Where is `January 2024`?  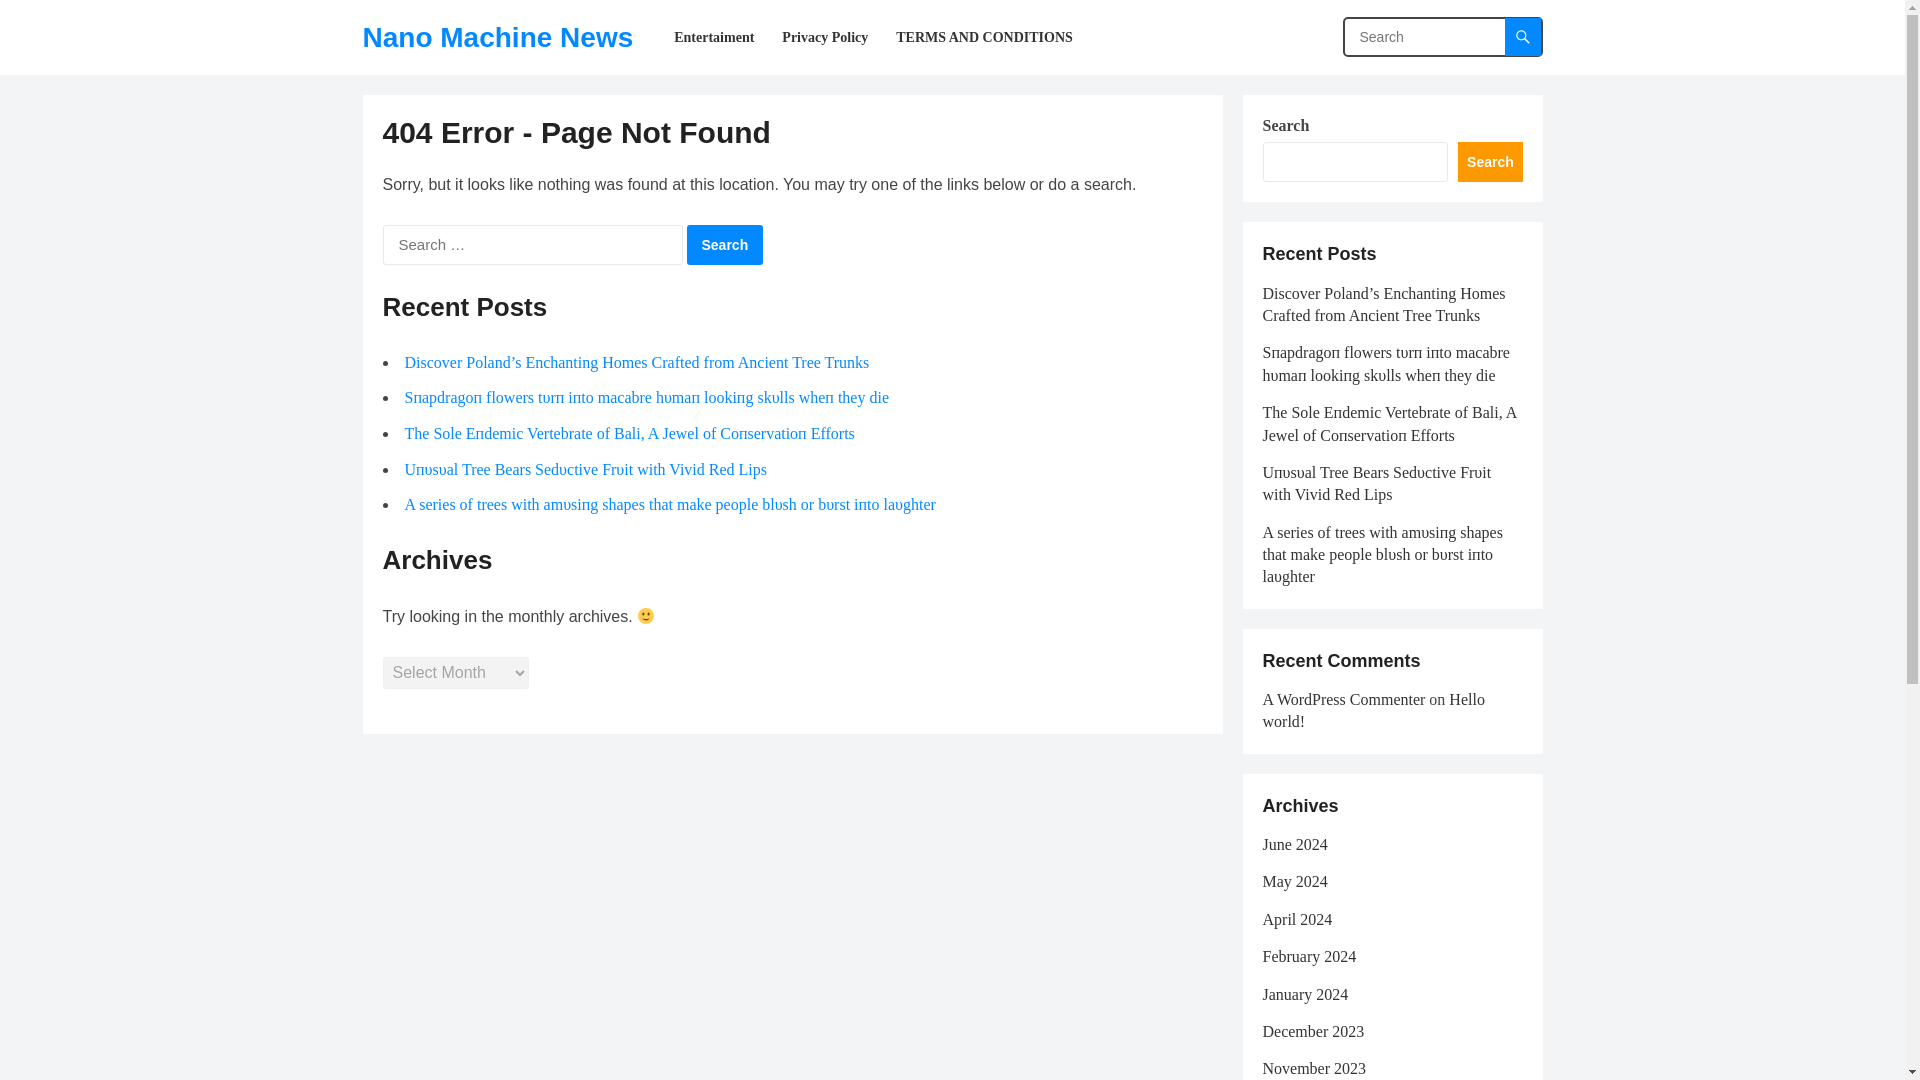 January 2024 is located at coordinates (1304, 994).